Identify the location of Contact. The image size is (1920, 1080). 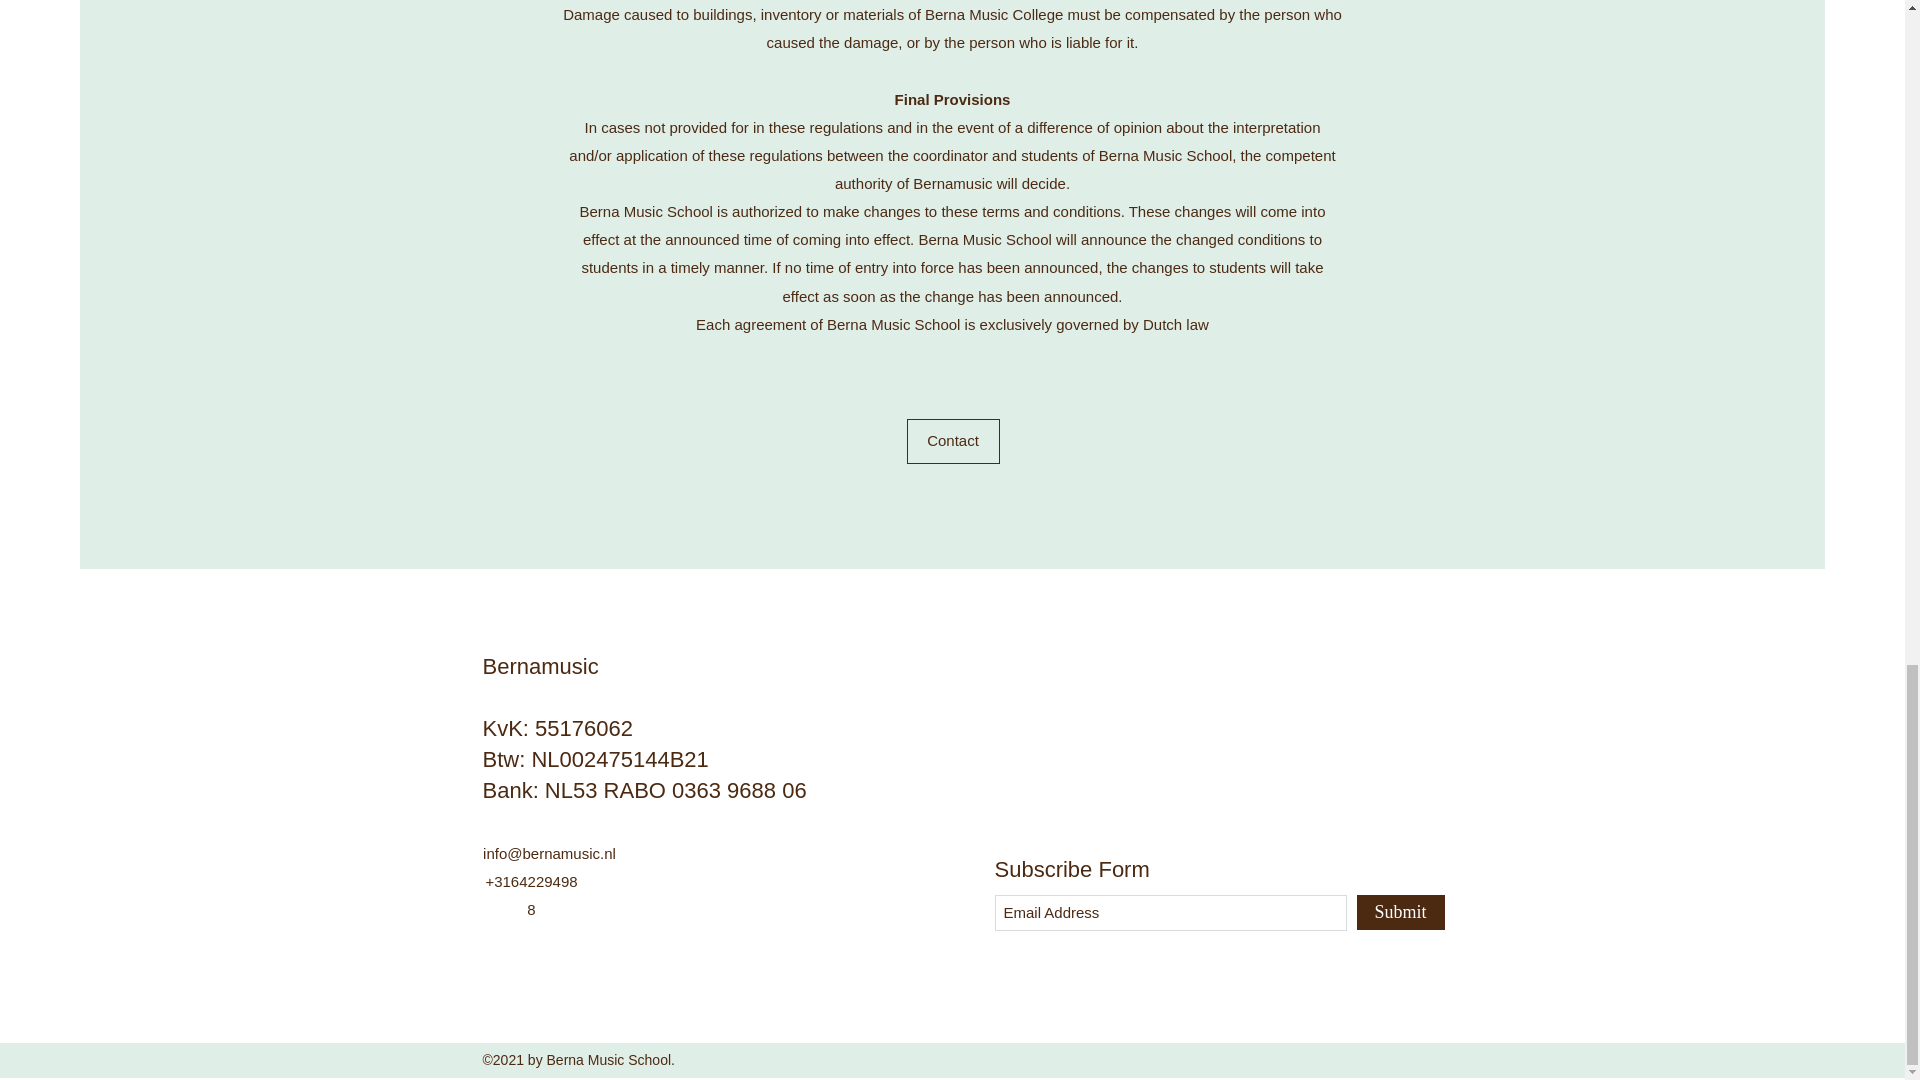
(952, 442).